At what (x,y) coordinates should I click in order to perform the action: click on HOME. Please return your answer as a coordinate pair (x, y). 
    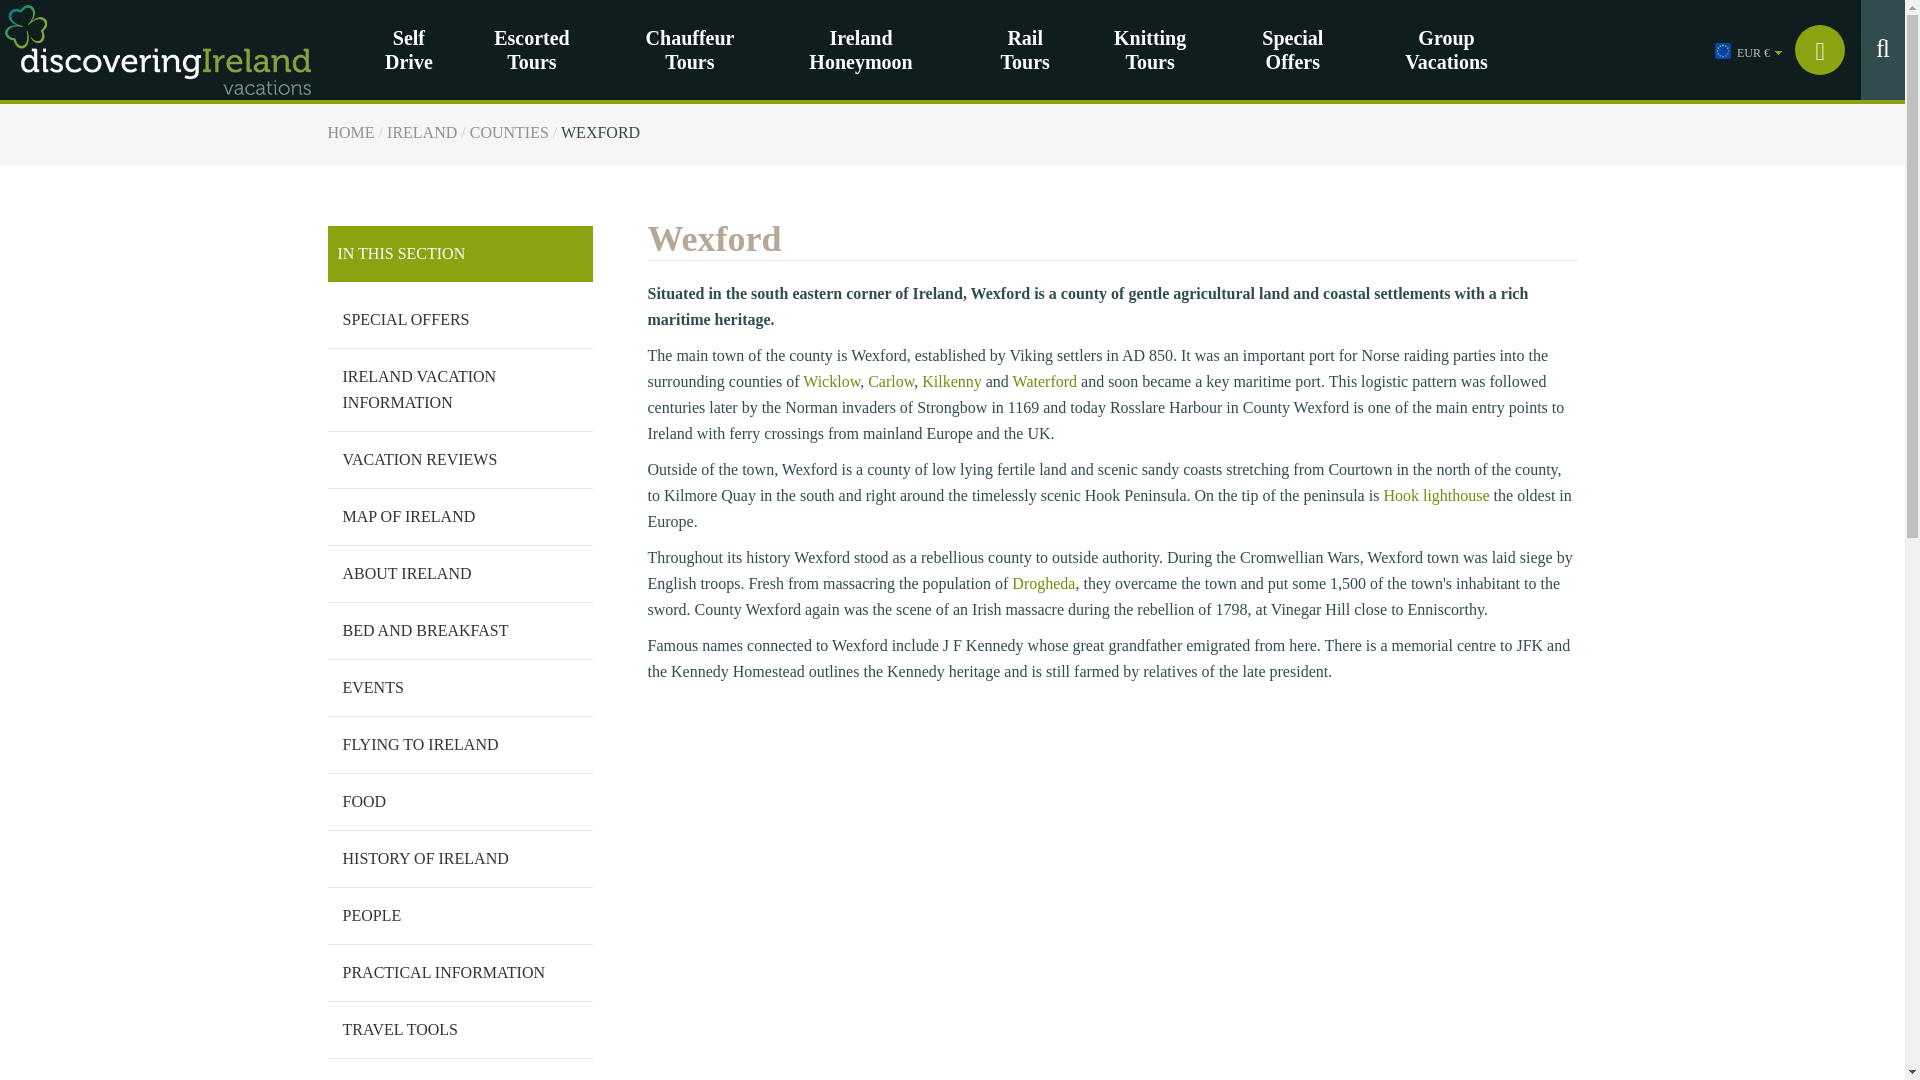
    Looking at the image, I should click on (351, 132).